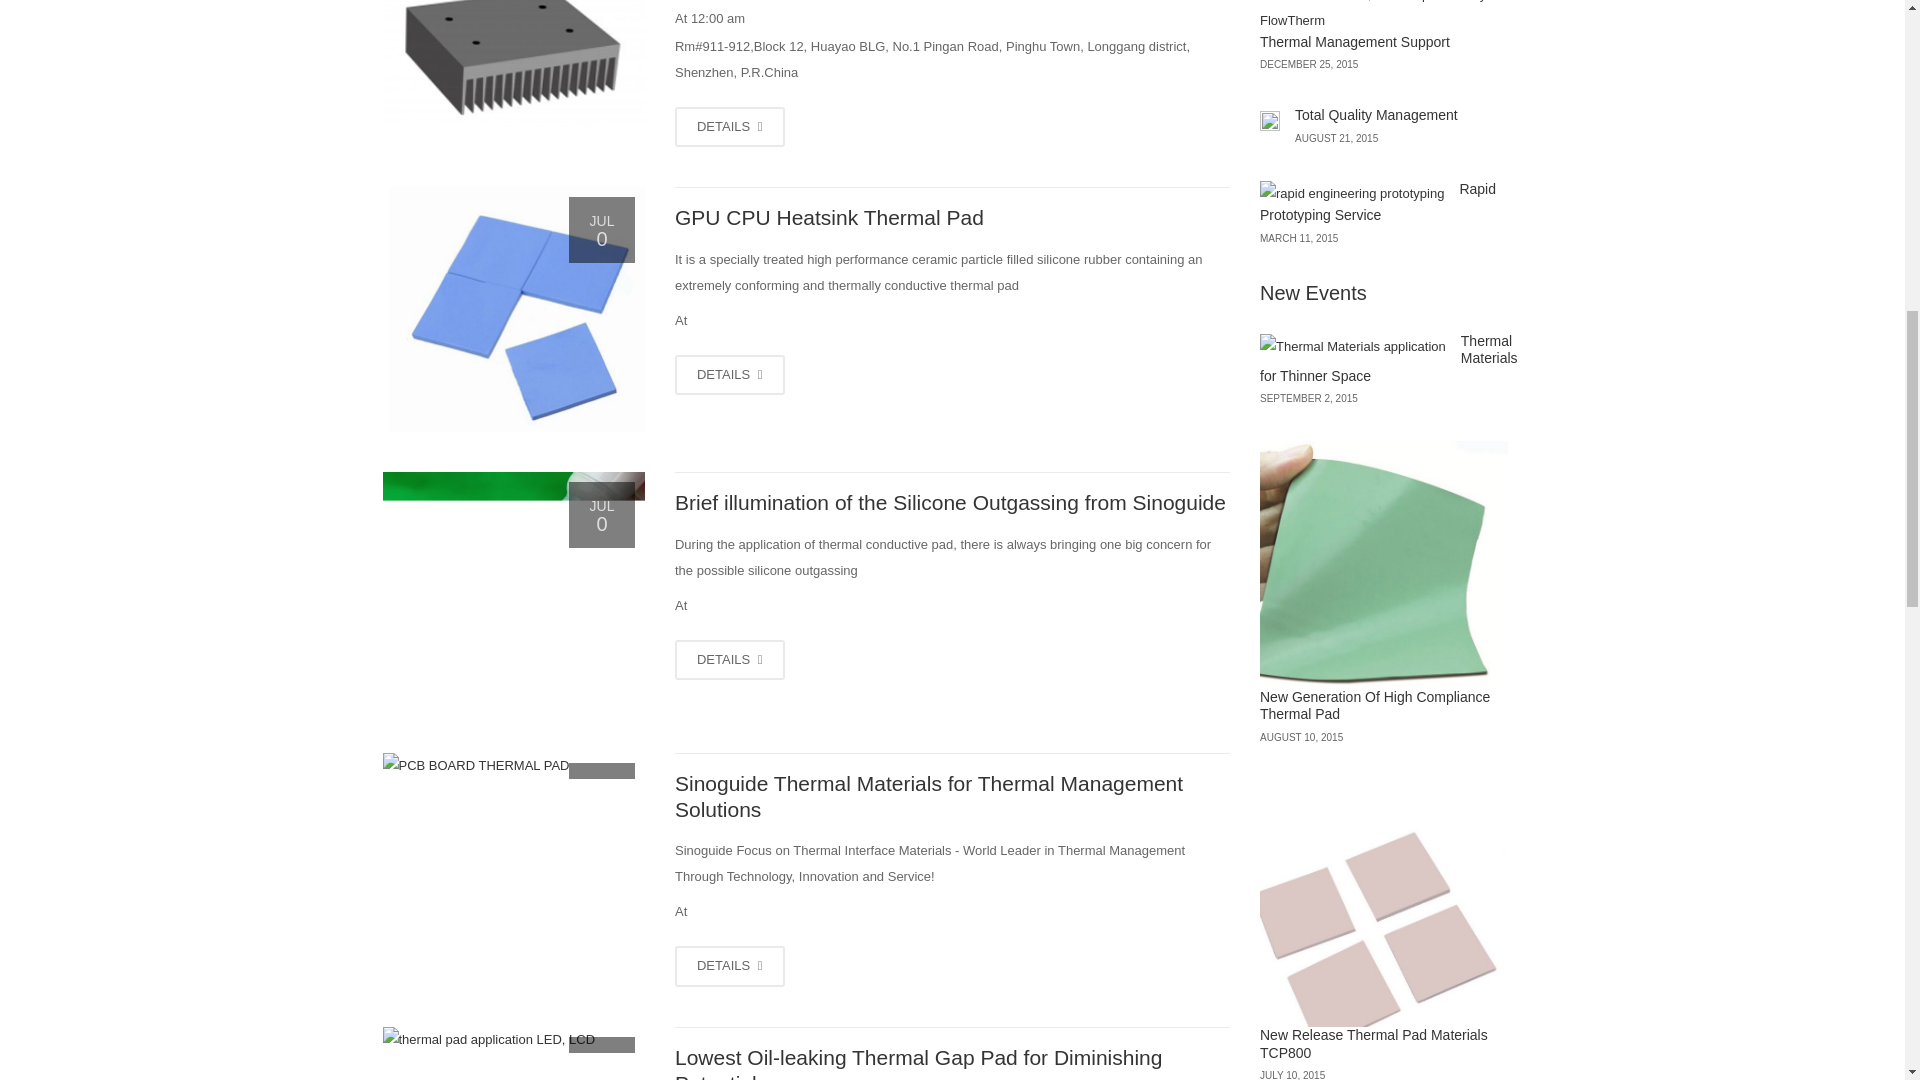 The height and width of the screenshot is (1080, 1920). Describe the element at coordinates (512, 592) in the screenshot. I see `Brief illumination of the Silicone Outgassing from Sinoguide` at that location.